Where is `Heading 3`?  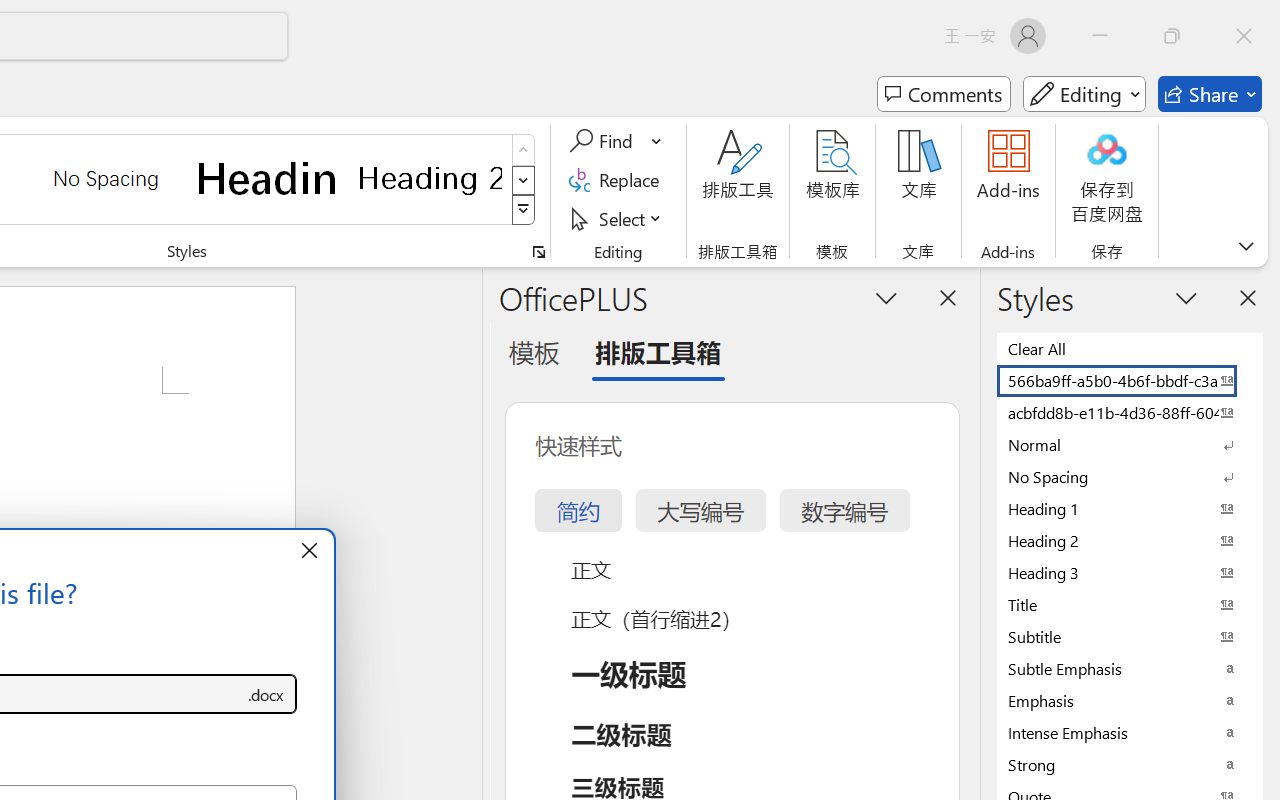
Heading 3 is located at coordinates (1130, 572).